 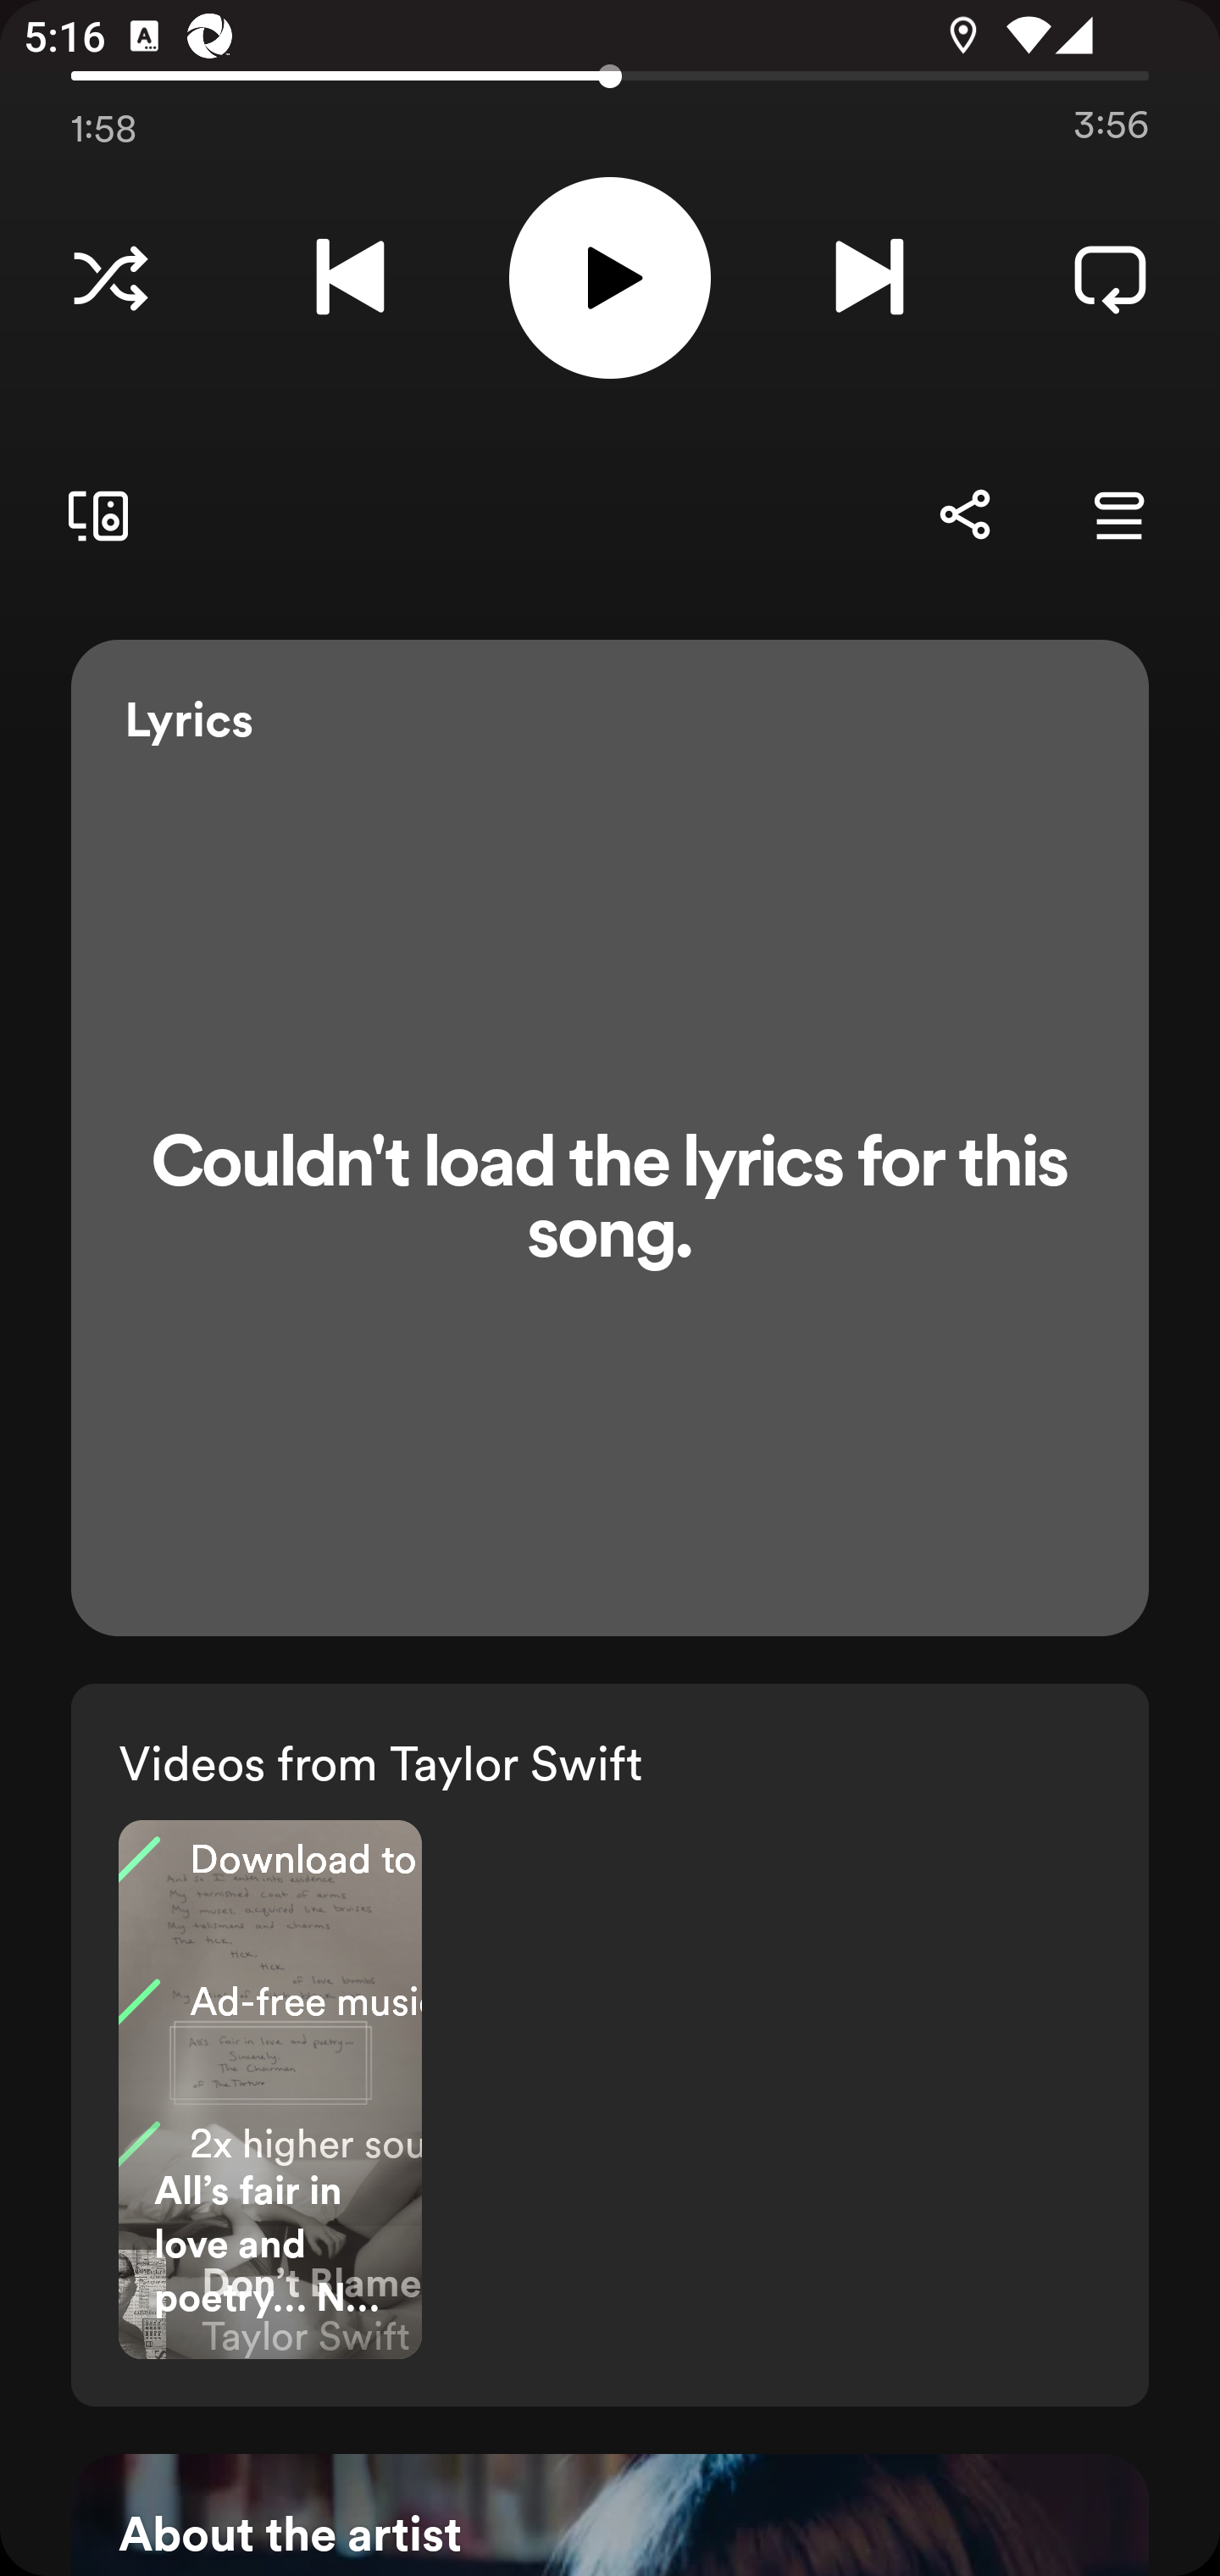 What do you see at coordinates (1118, 515) in the screenshot?
I see `Go to Queue` at bounding box center [1118, 515].